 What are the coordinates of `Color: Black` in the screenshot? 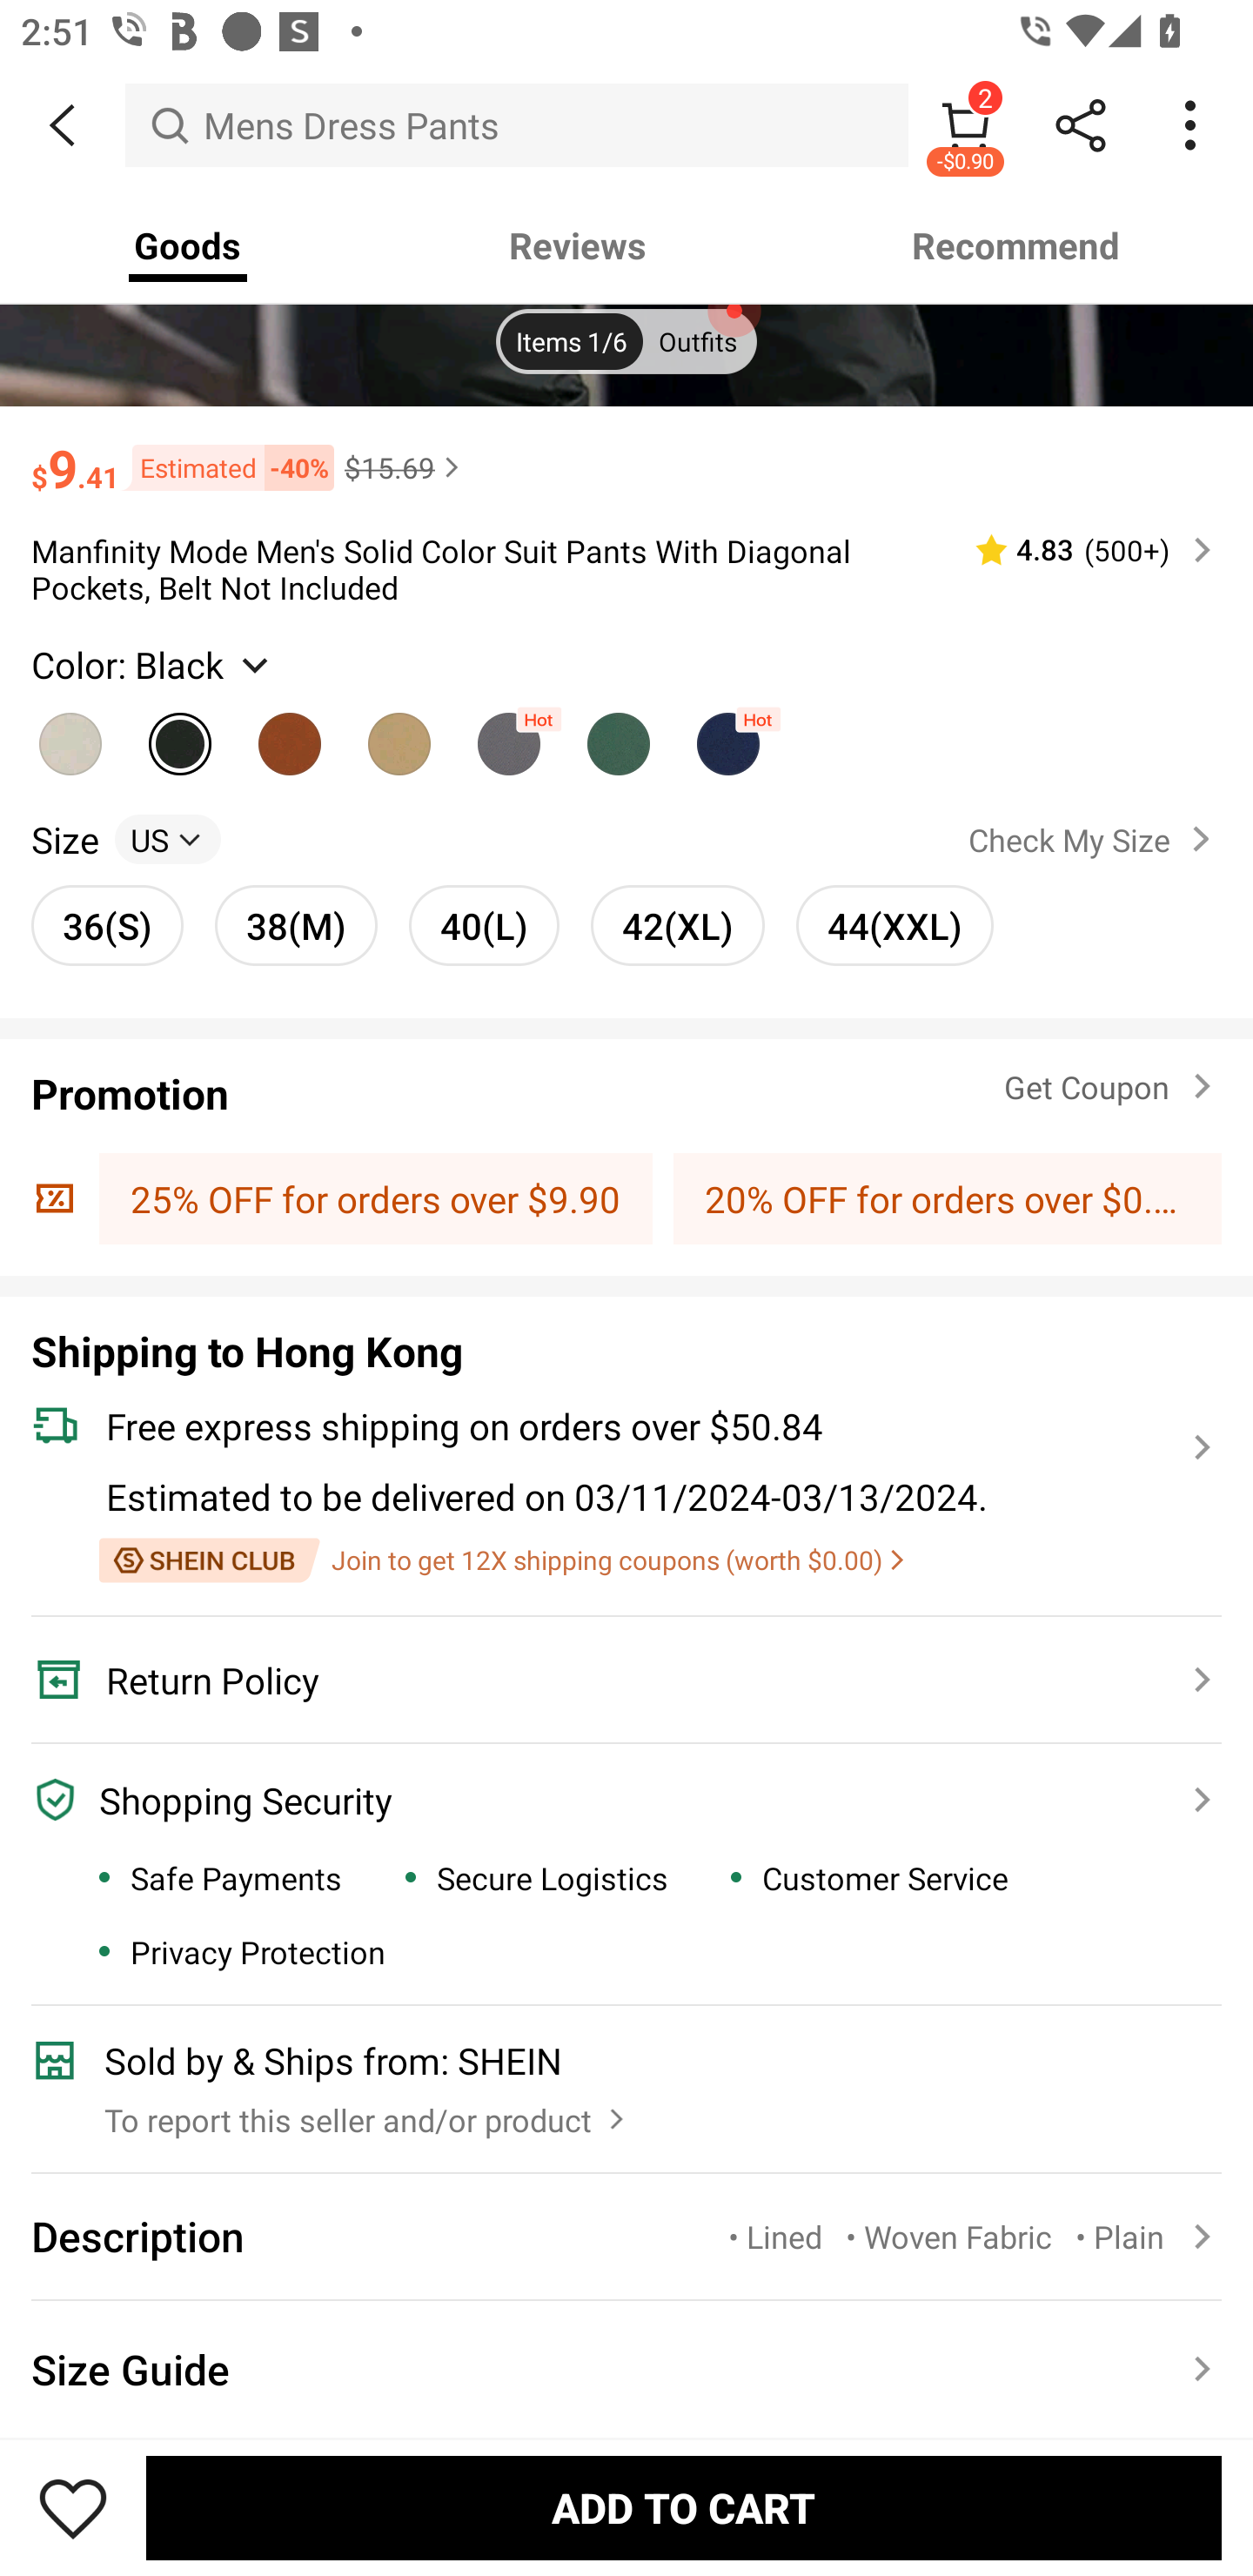 It's located at (153, 665).